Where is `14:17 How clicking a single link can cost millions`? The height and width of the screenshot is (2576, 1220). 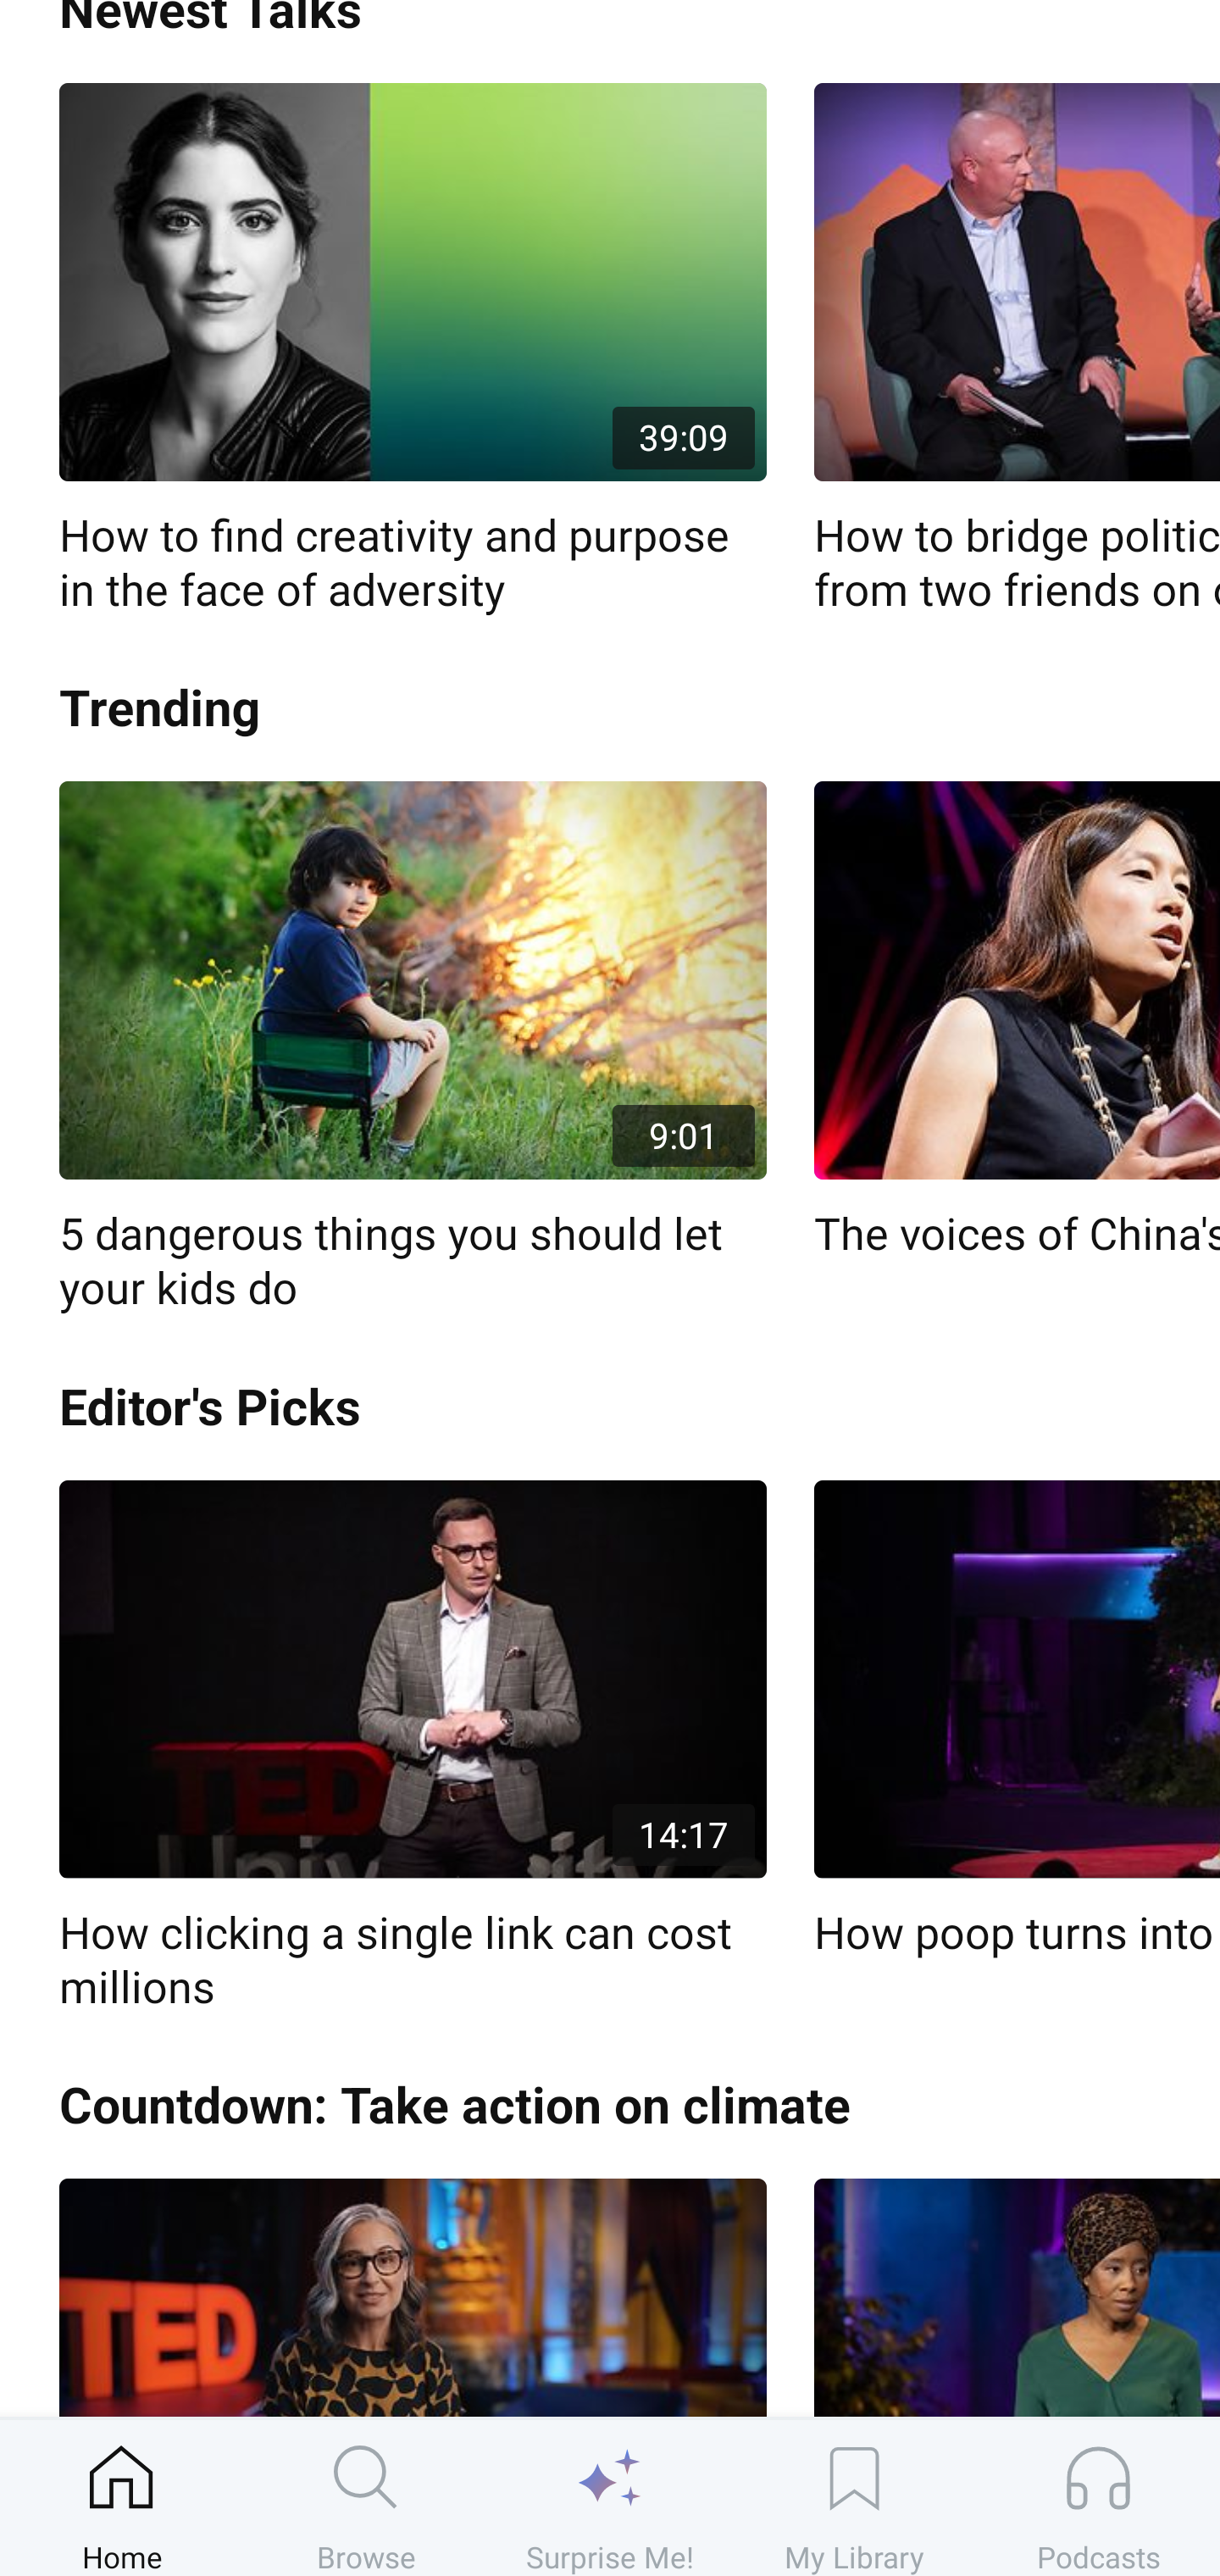
14:17 How clicking a single link can cost millions is located at coordinates (413, 1747).